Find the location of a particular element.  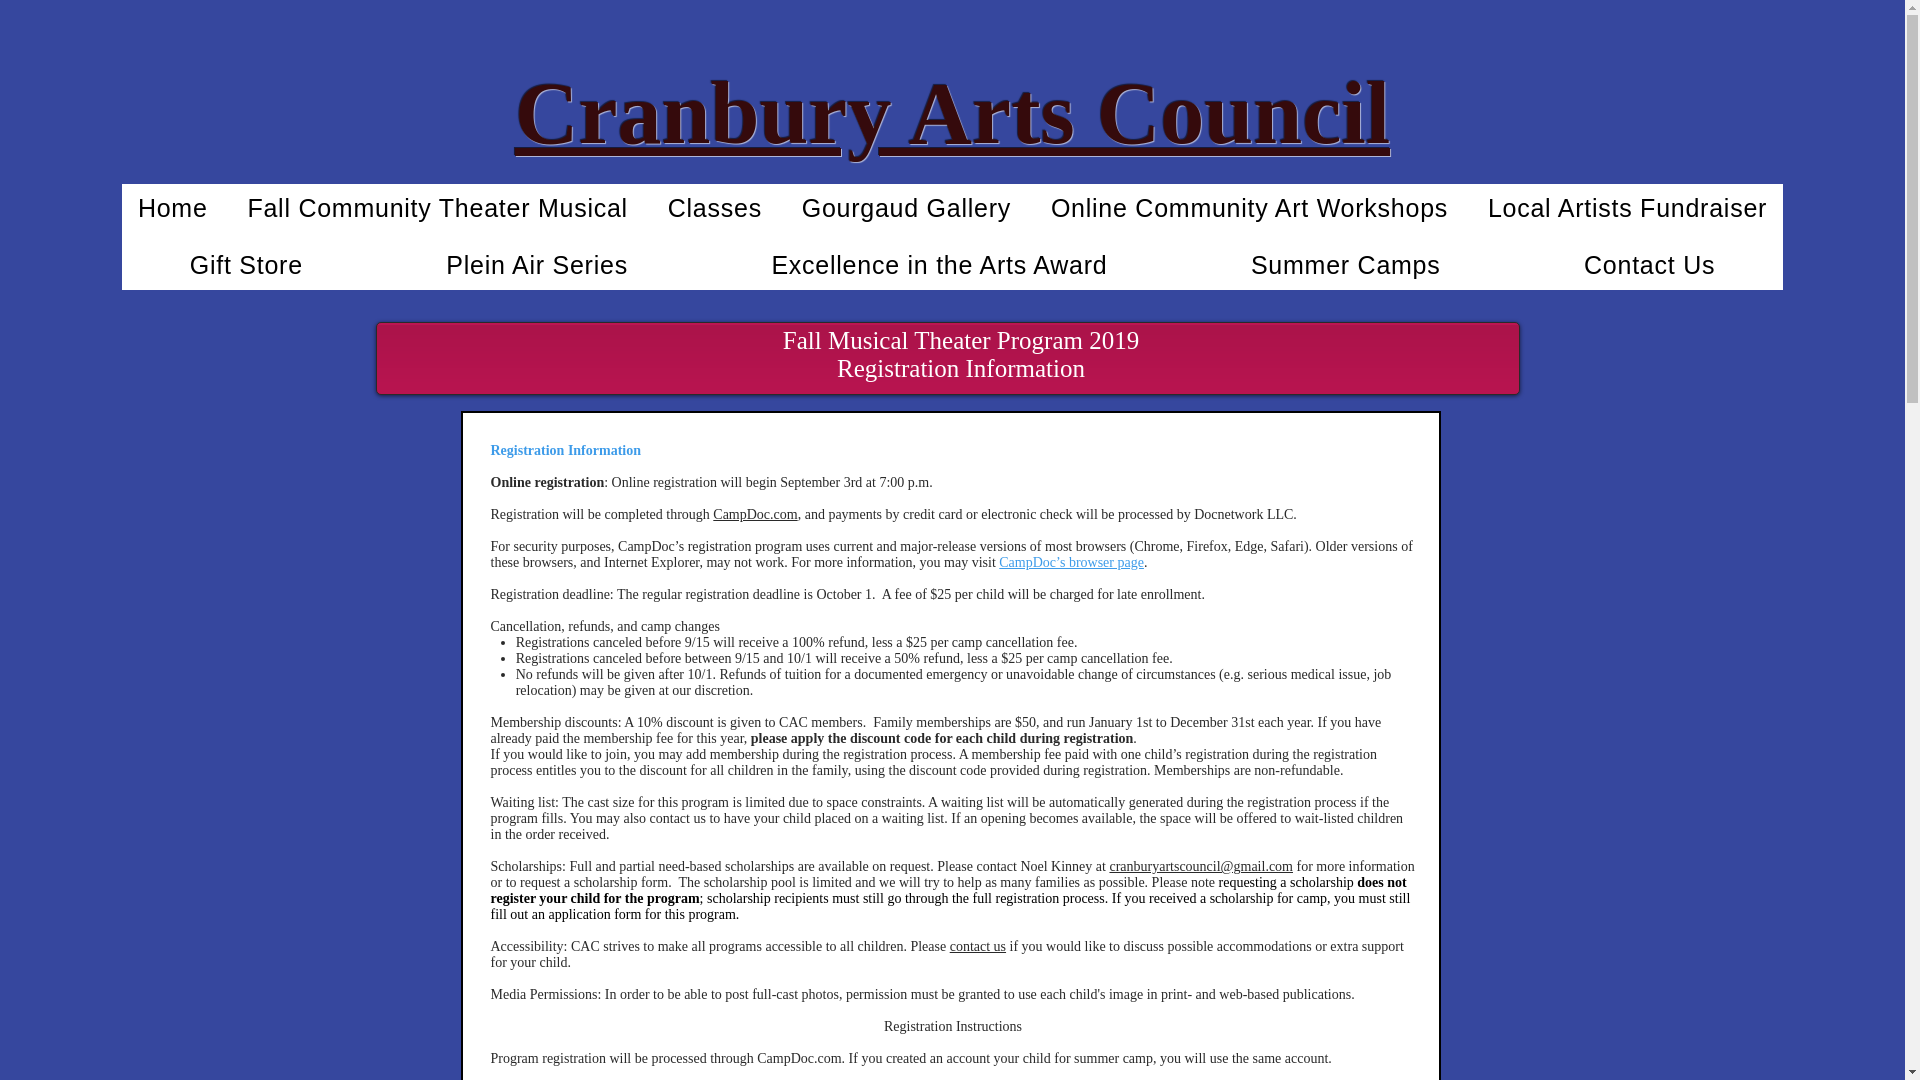

Cranbury Arts Council is located at coordinates (952, 113).